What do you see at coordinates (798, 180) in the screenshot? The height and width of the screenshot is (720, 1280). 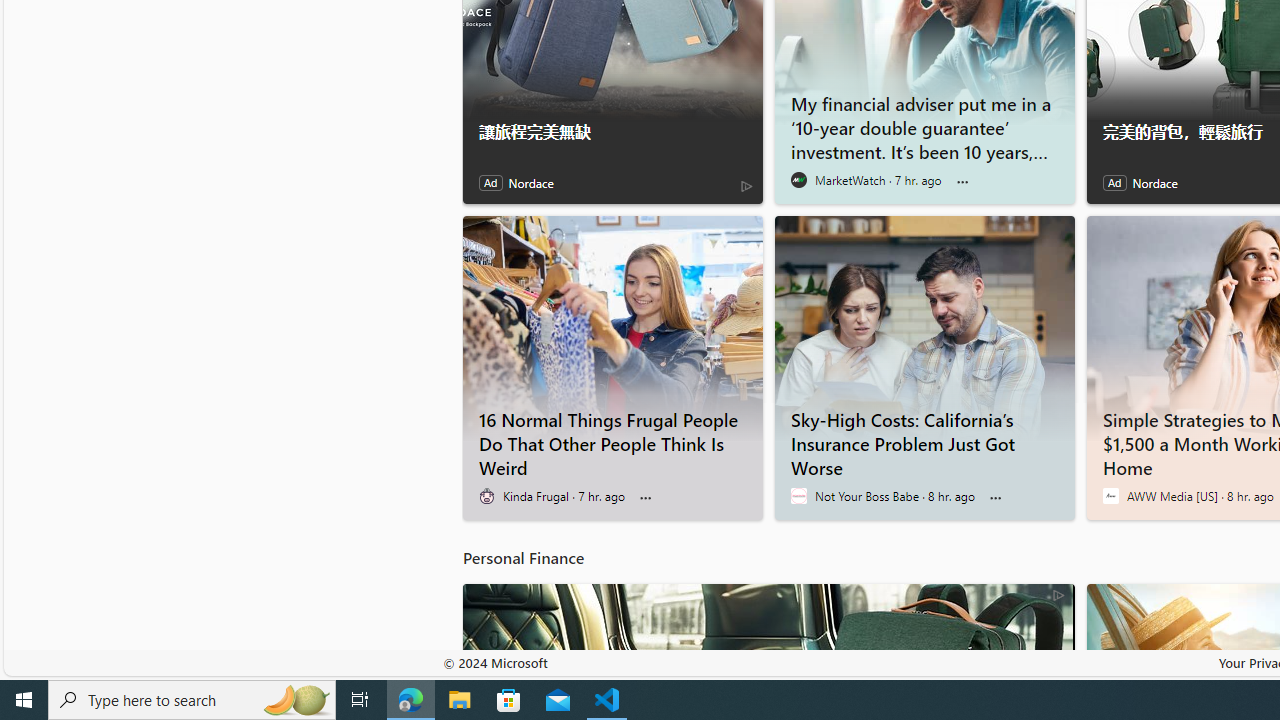 I see `MarketWatch` at bounding box center [798, 180].